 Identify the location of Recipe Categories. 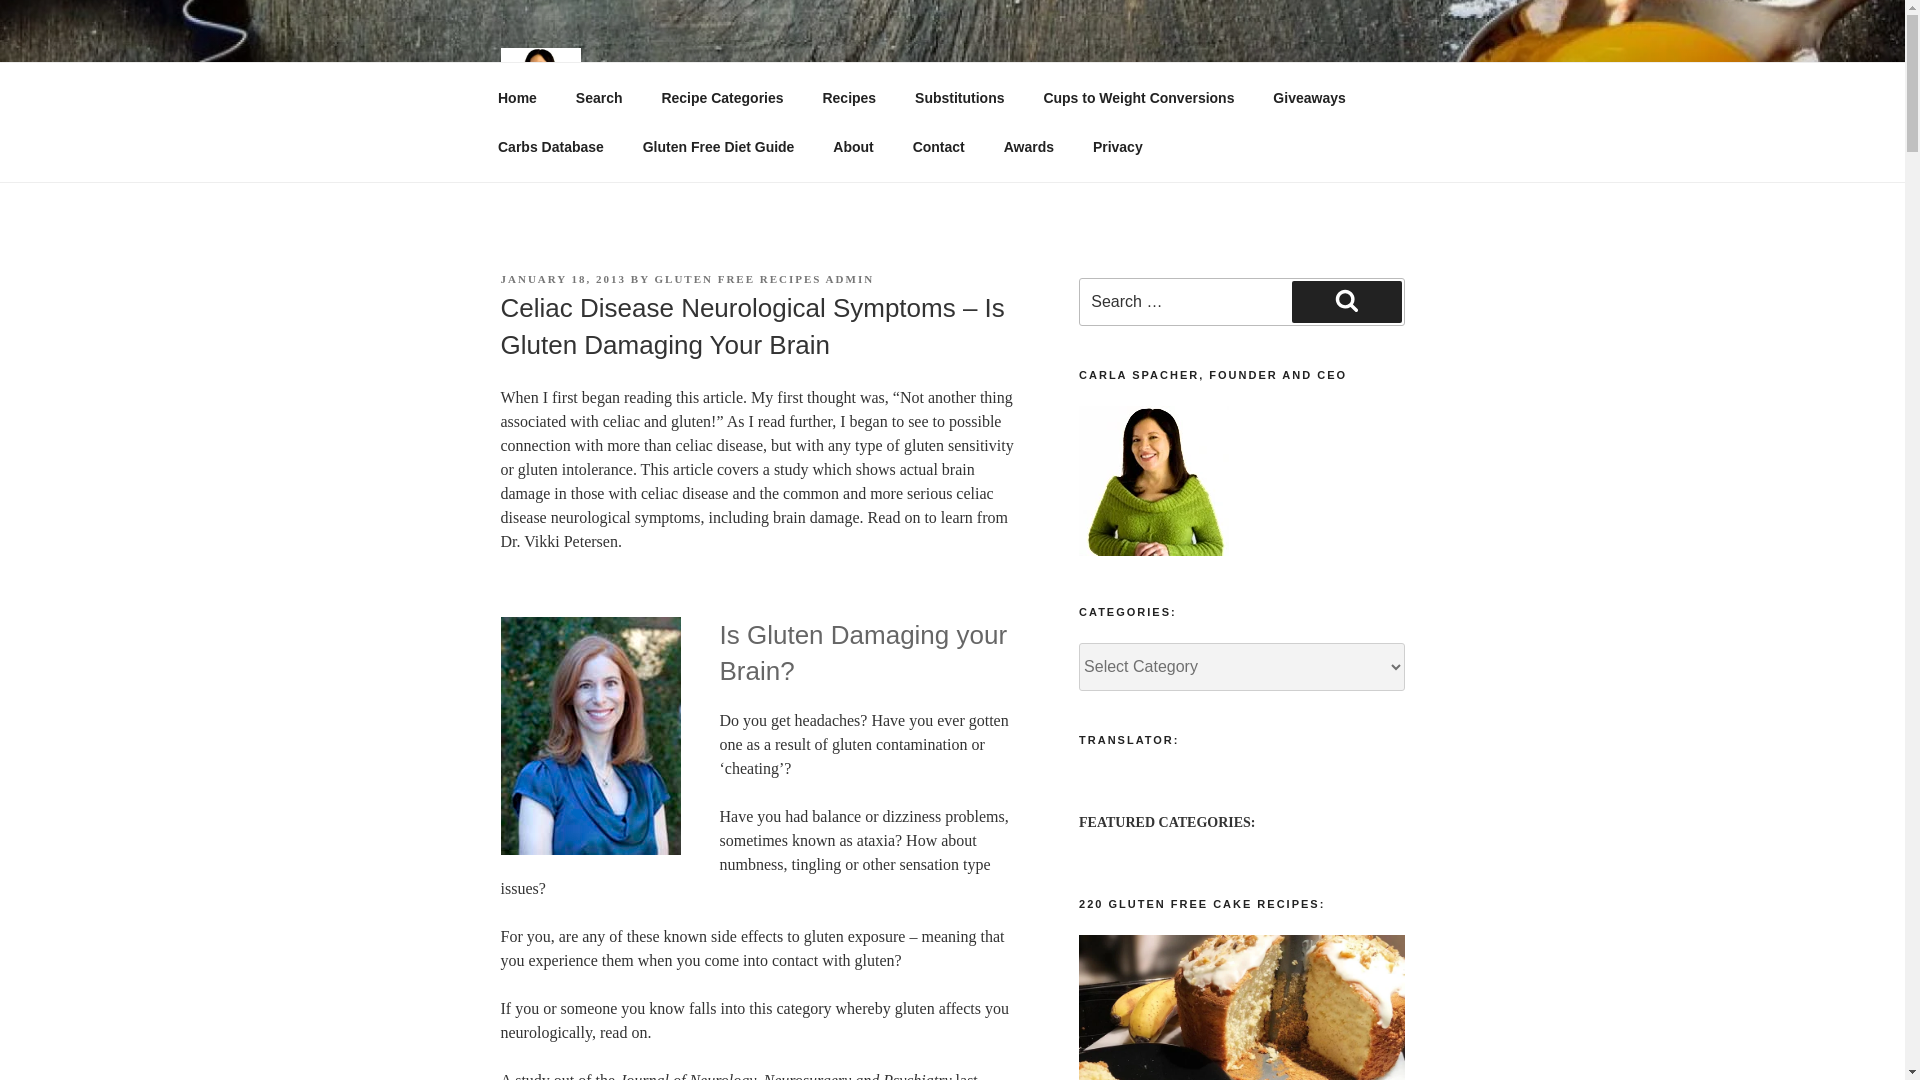
(722, 98).